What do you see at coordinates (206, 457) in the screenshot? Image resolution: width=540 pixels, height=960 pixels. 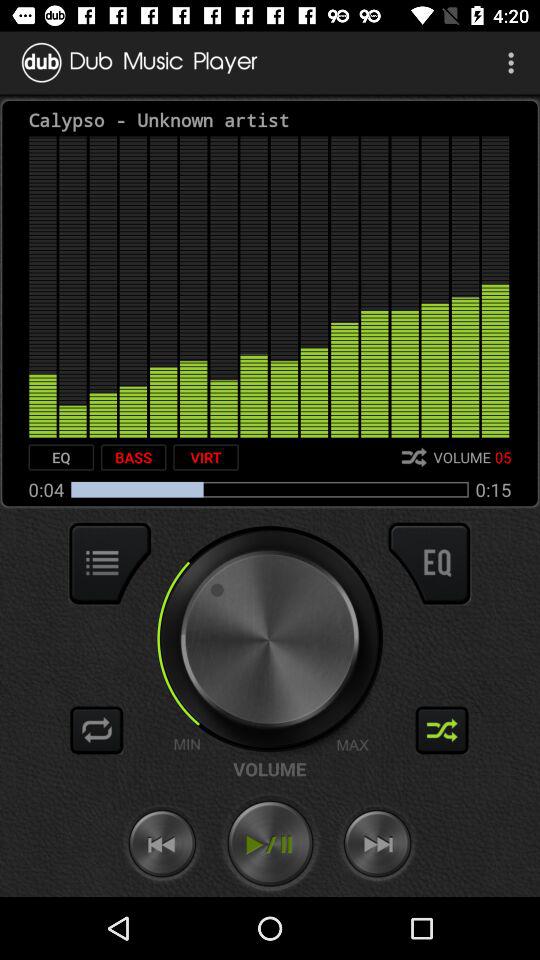 I see `select item next to the  bass  item` at bounding box center [206, 457].